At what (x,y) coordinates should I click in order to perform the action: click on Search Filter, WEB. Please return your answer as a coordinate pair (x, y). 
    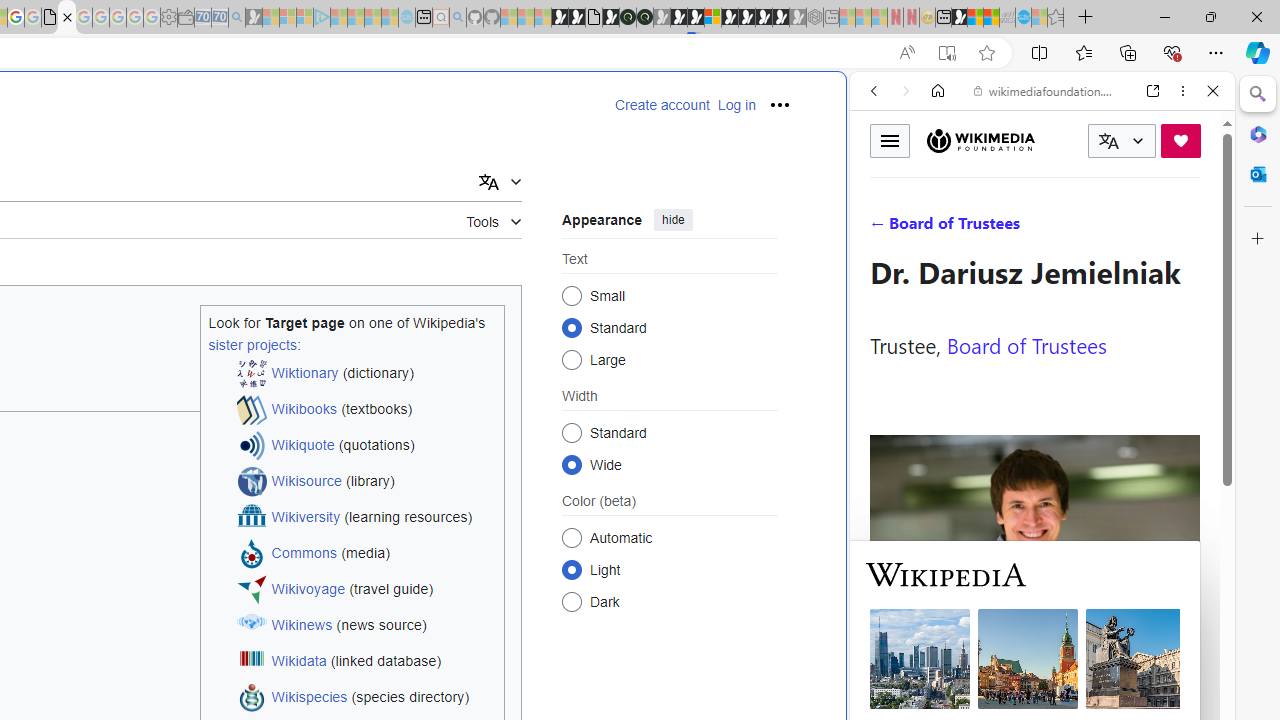
    Looking at the image, I should click on (882, 228).